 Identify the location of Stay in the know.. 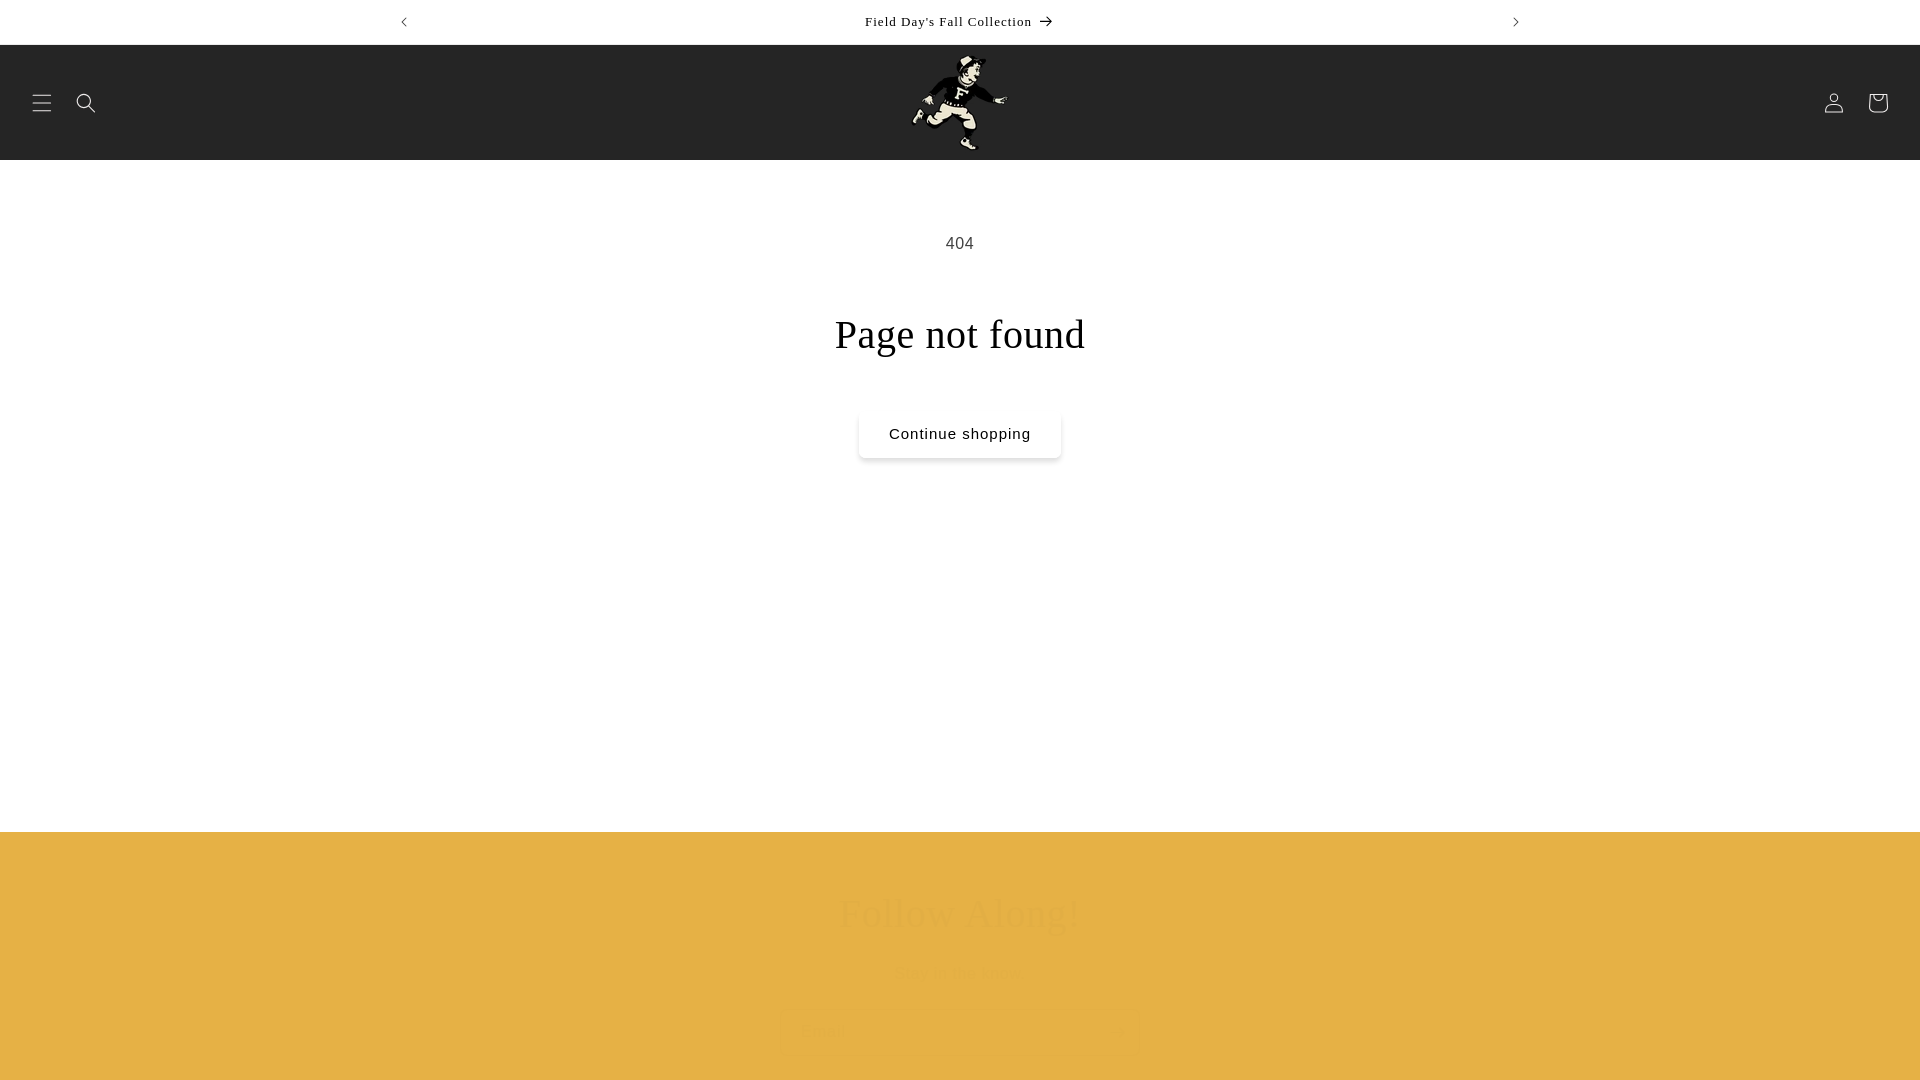
(960, 974).